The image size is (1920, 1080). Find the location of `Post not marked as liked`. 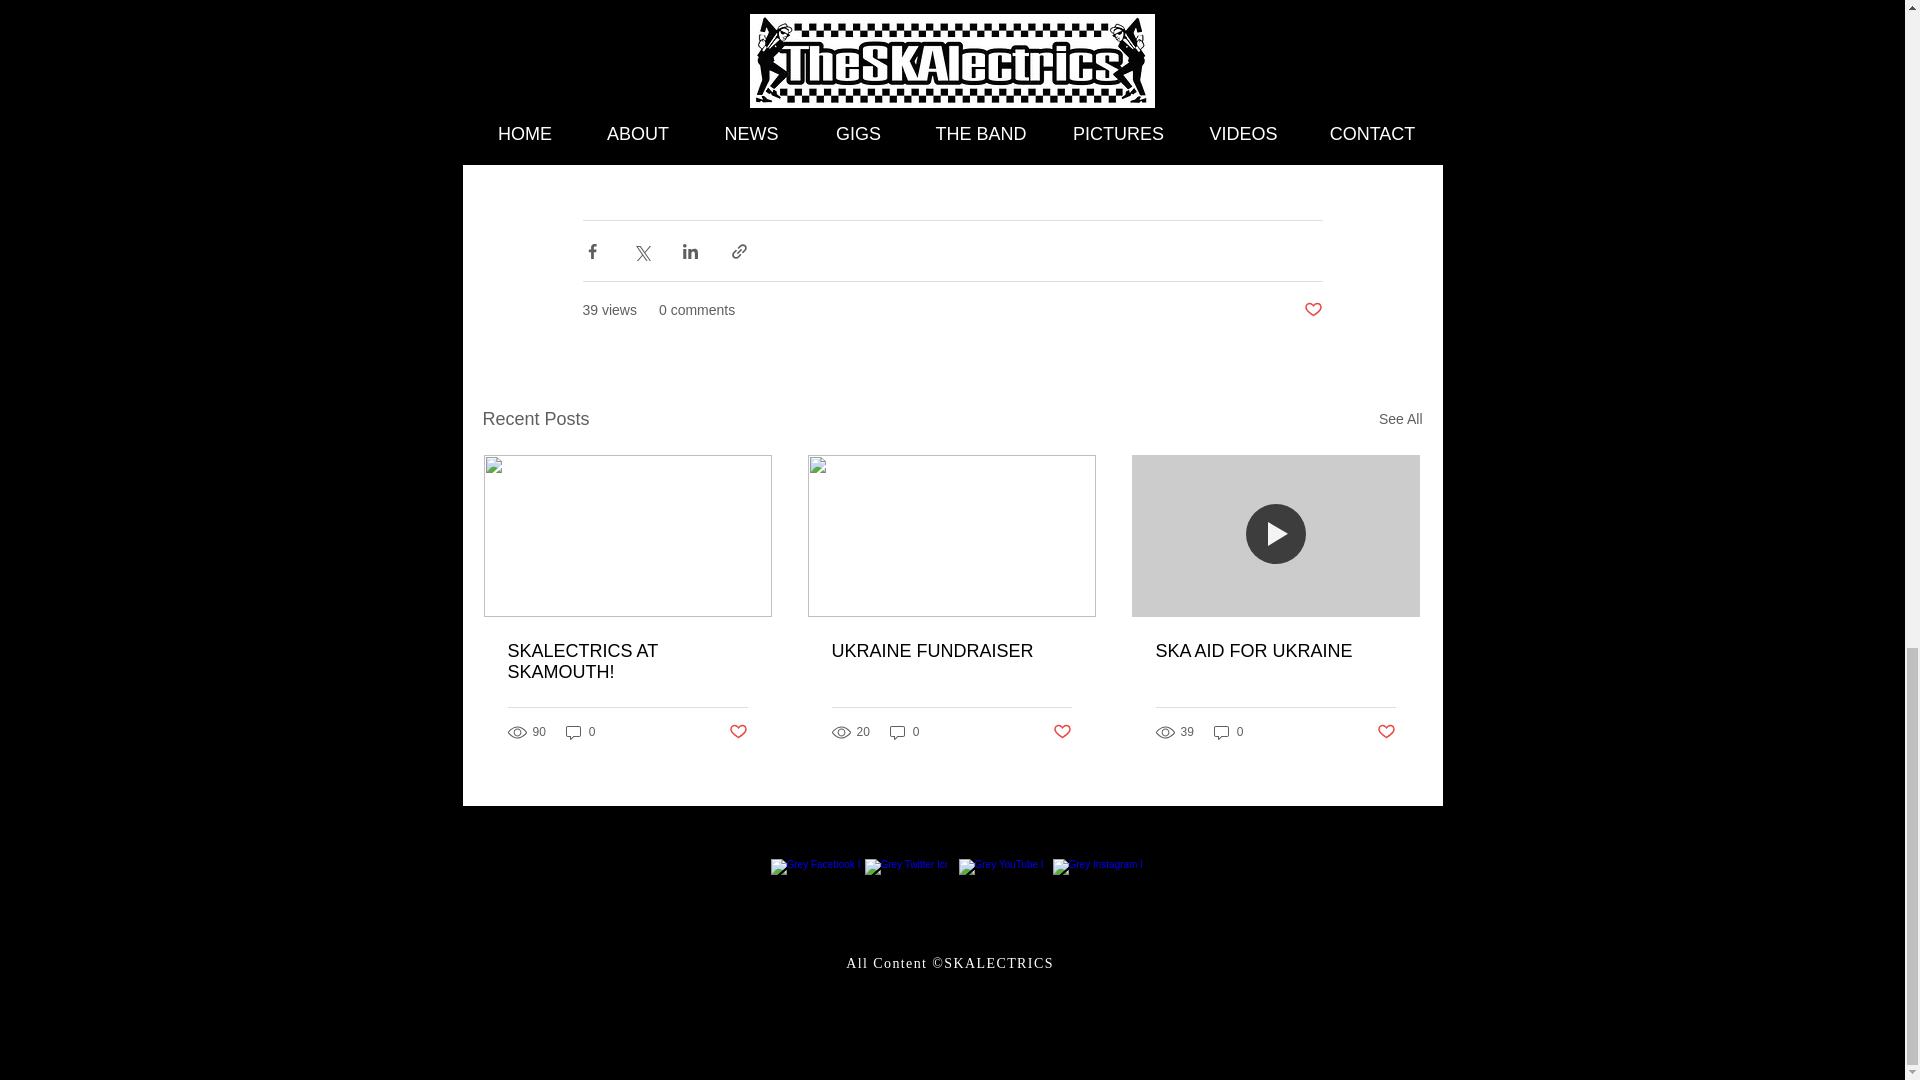

Post not marked as liked is located at coordinates (736, 731).